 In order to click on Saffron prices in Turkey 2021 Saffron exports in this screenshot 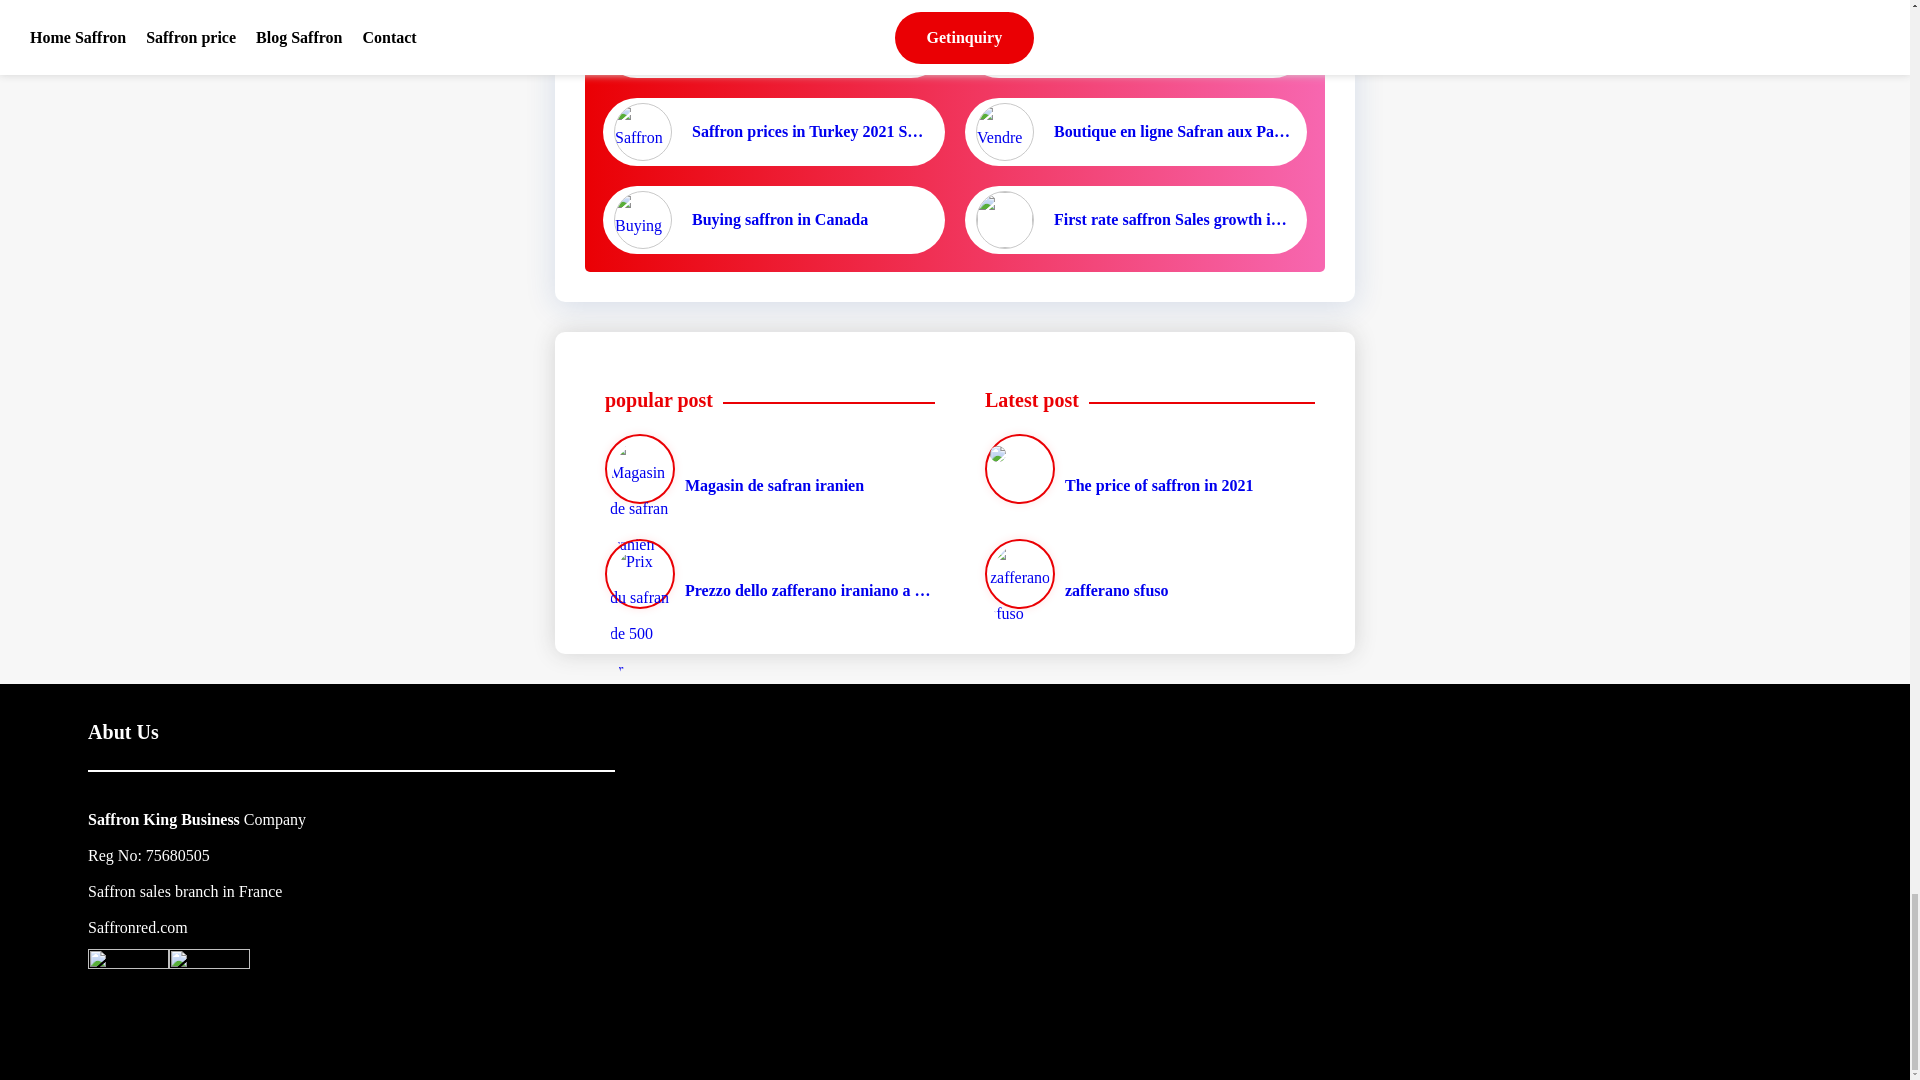, I will do `click(774, 130)`.